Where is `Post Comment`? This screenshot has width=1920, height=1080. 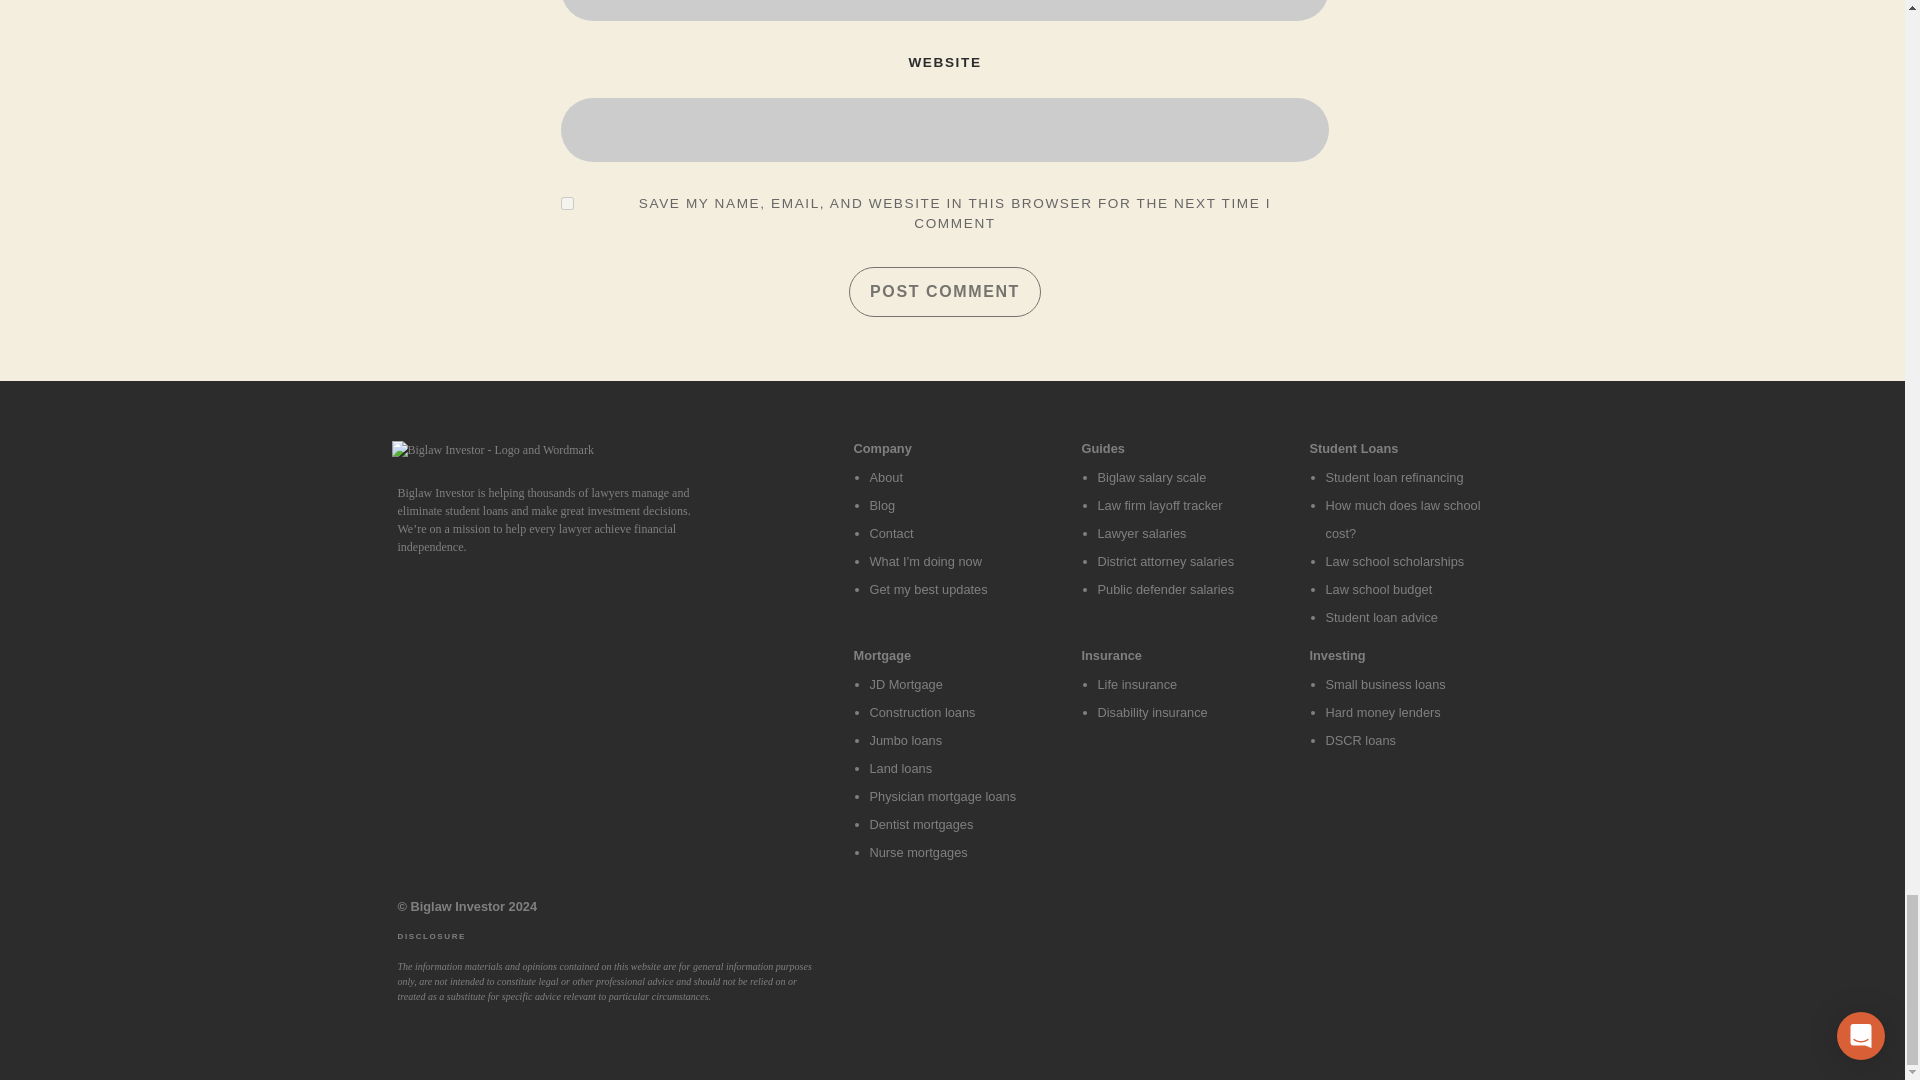 Post Comment is located at coordinates (944, 292).